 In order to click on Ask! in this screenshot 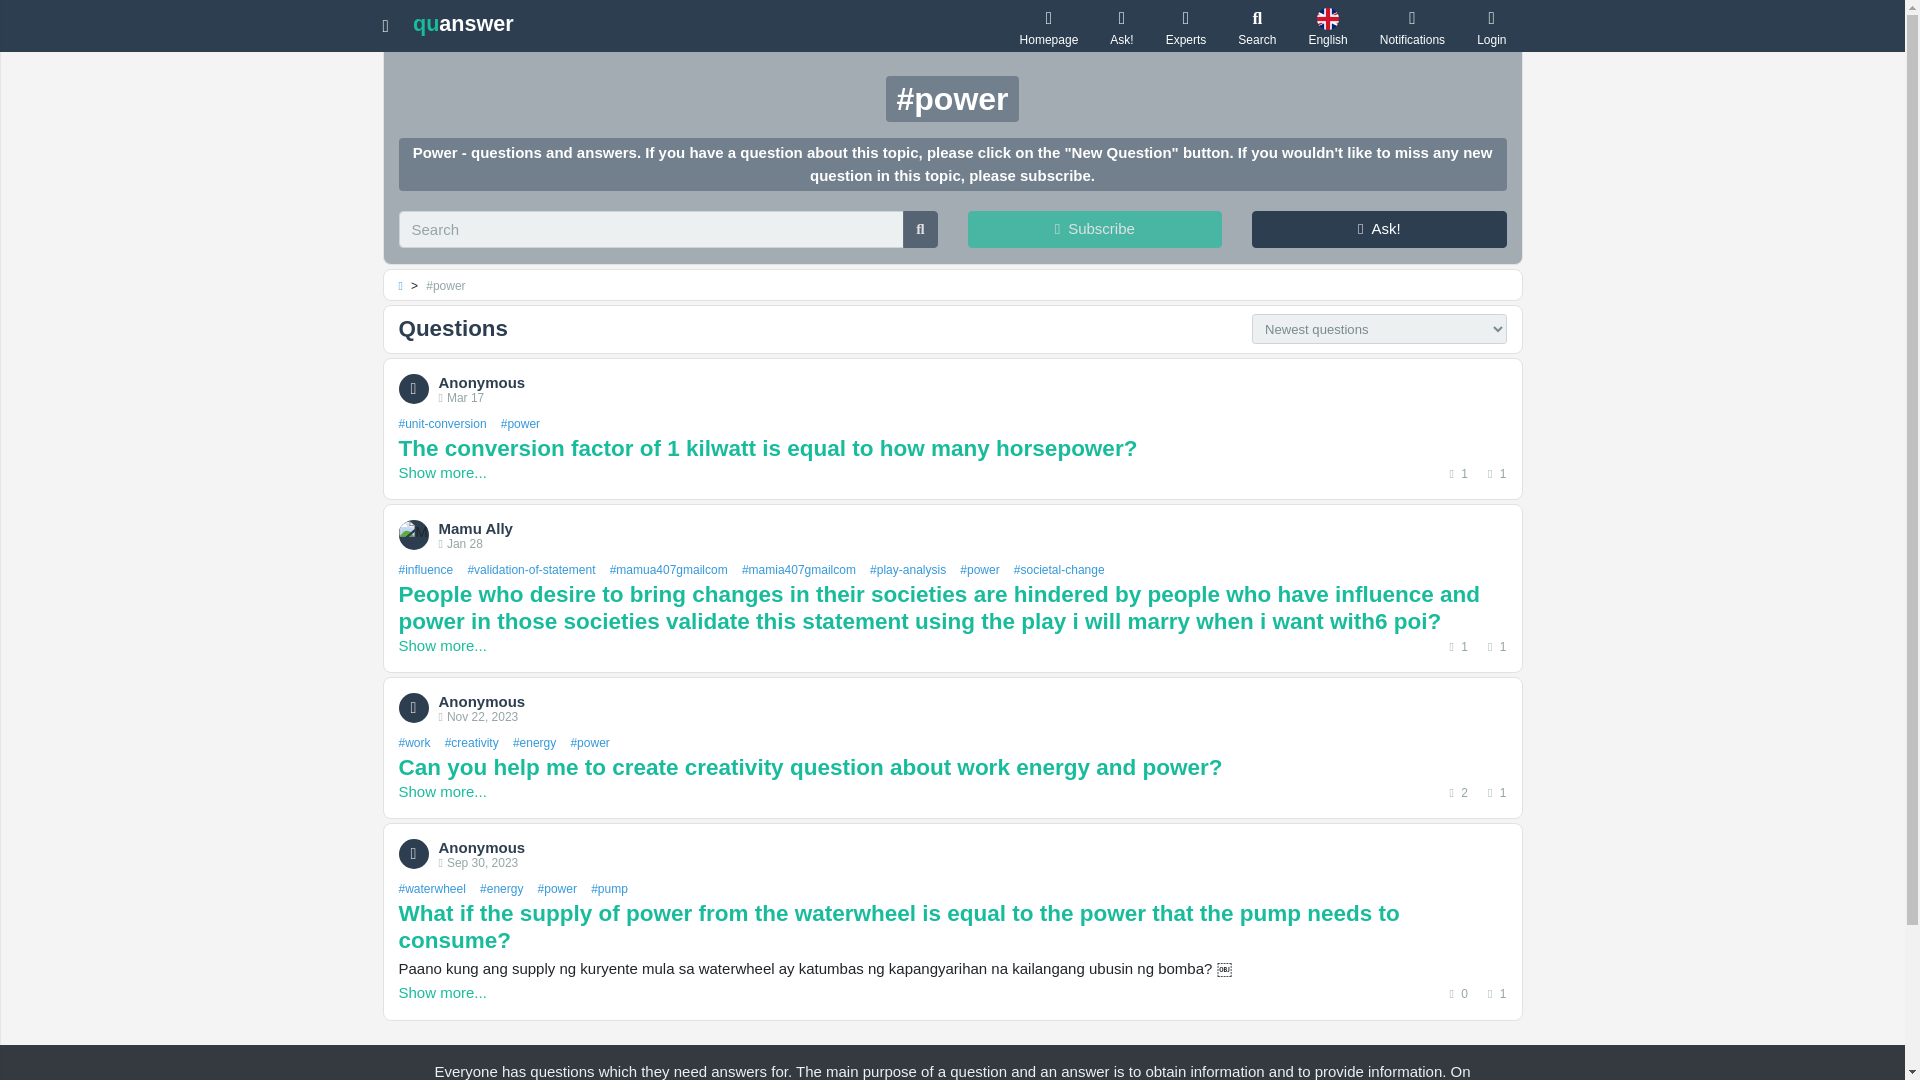, I will do `click(1379, 229)`.